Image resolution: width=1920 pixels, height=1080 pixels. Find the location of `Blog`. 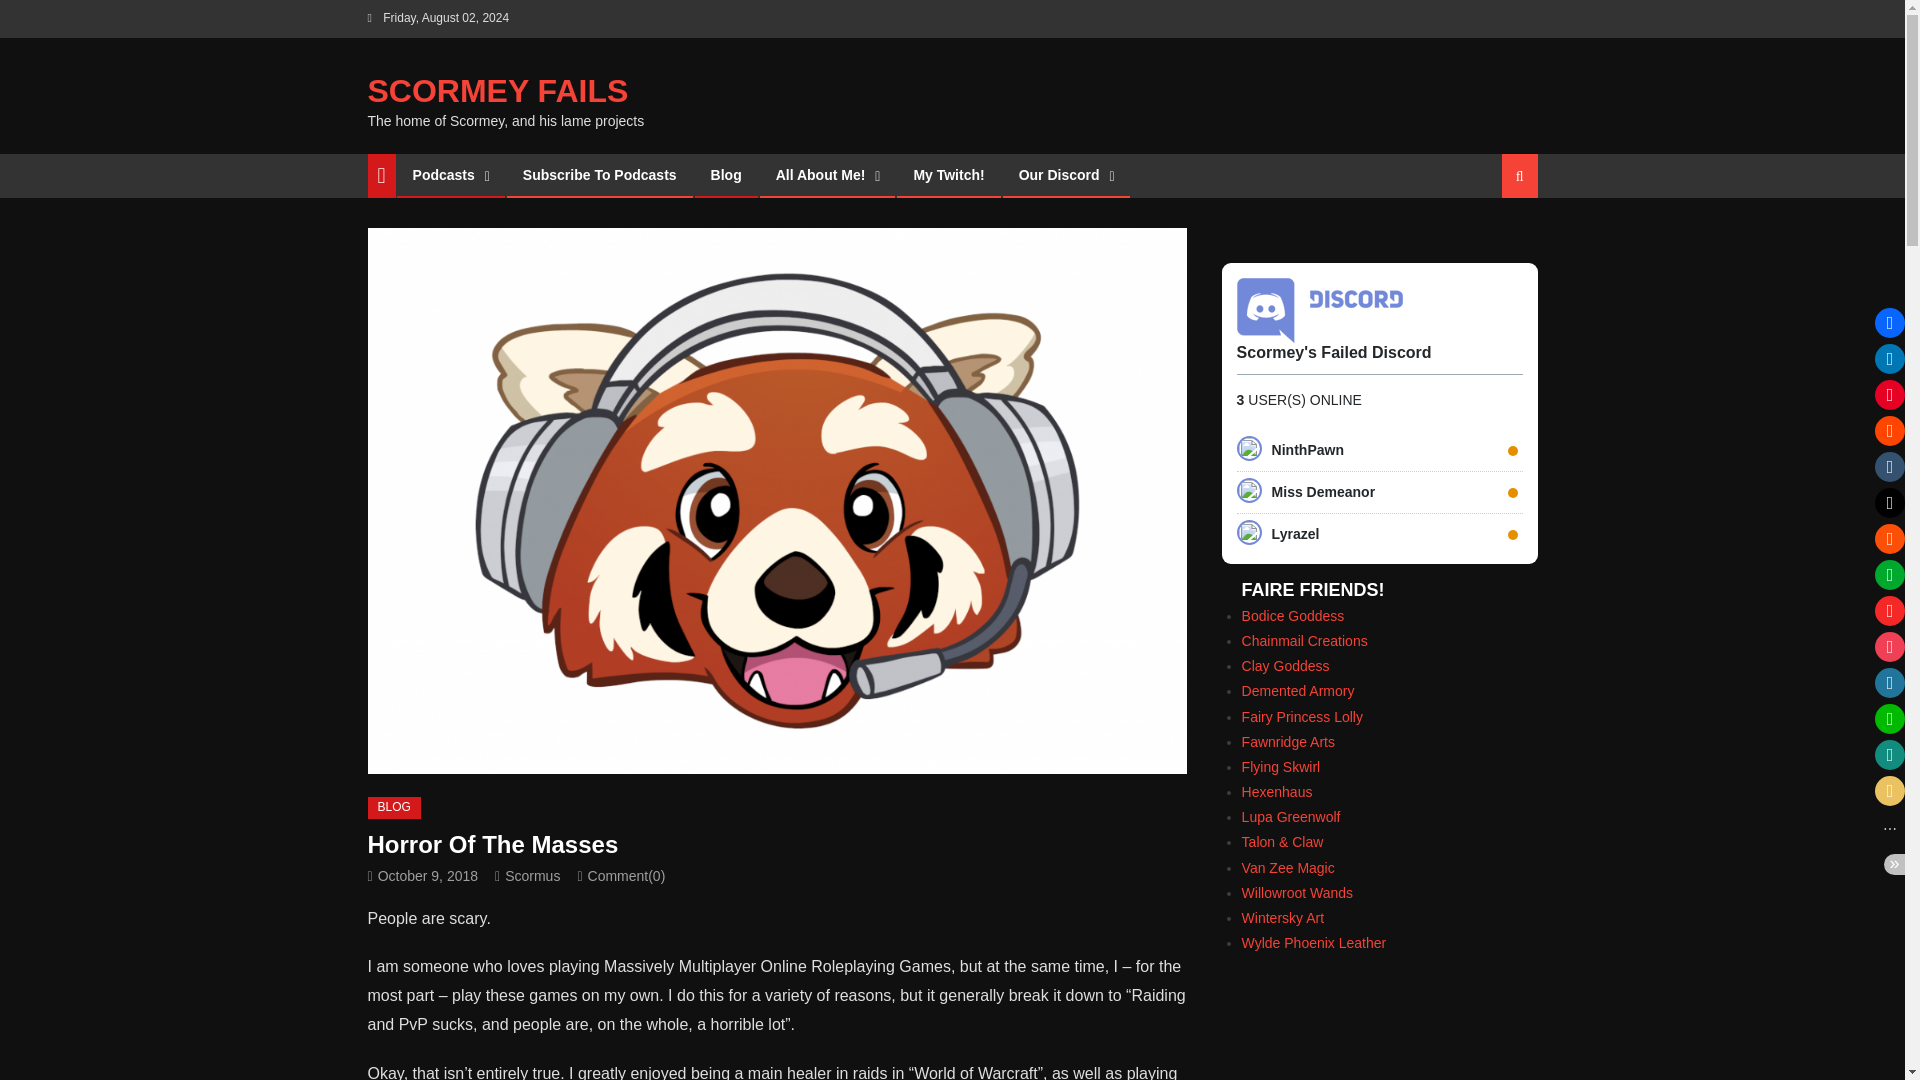

Blog is located at coordinates (726, 174).